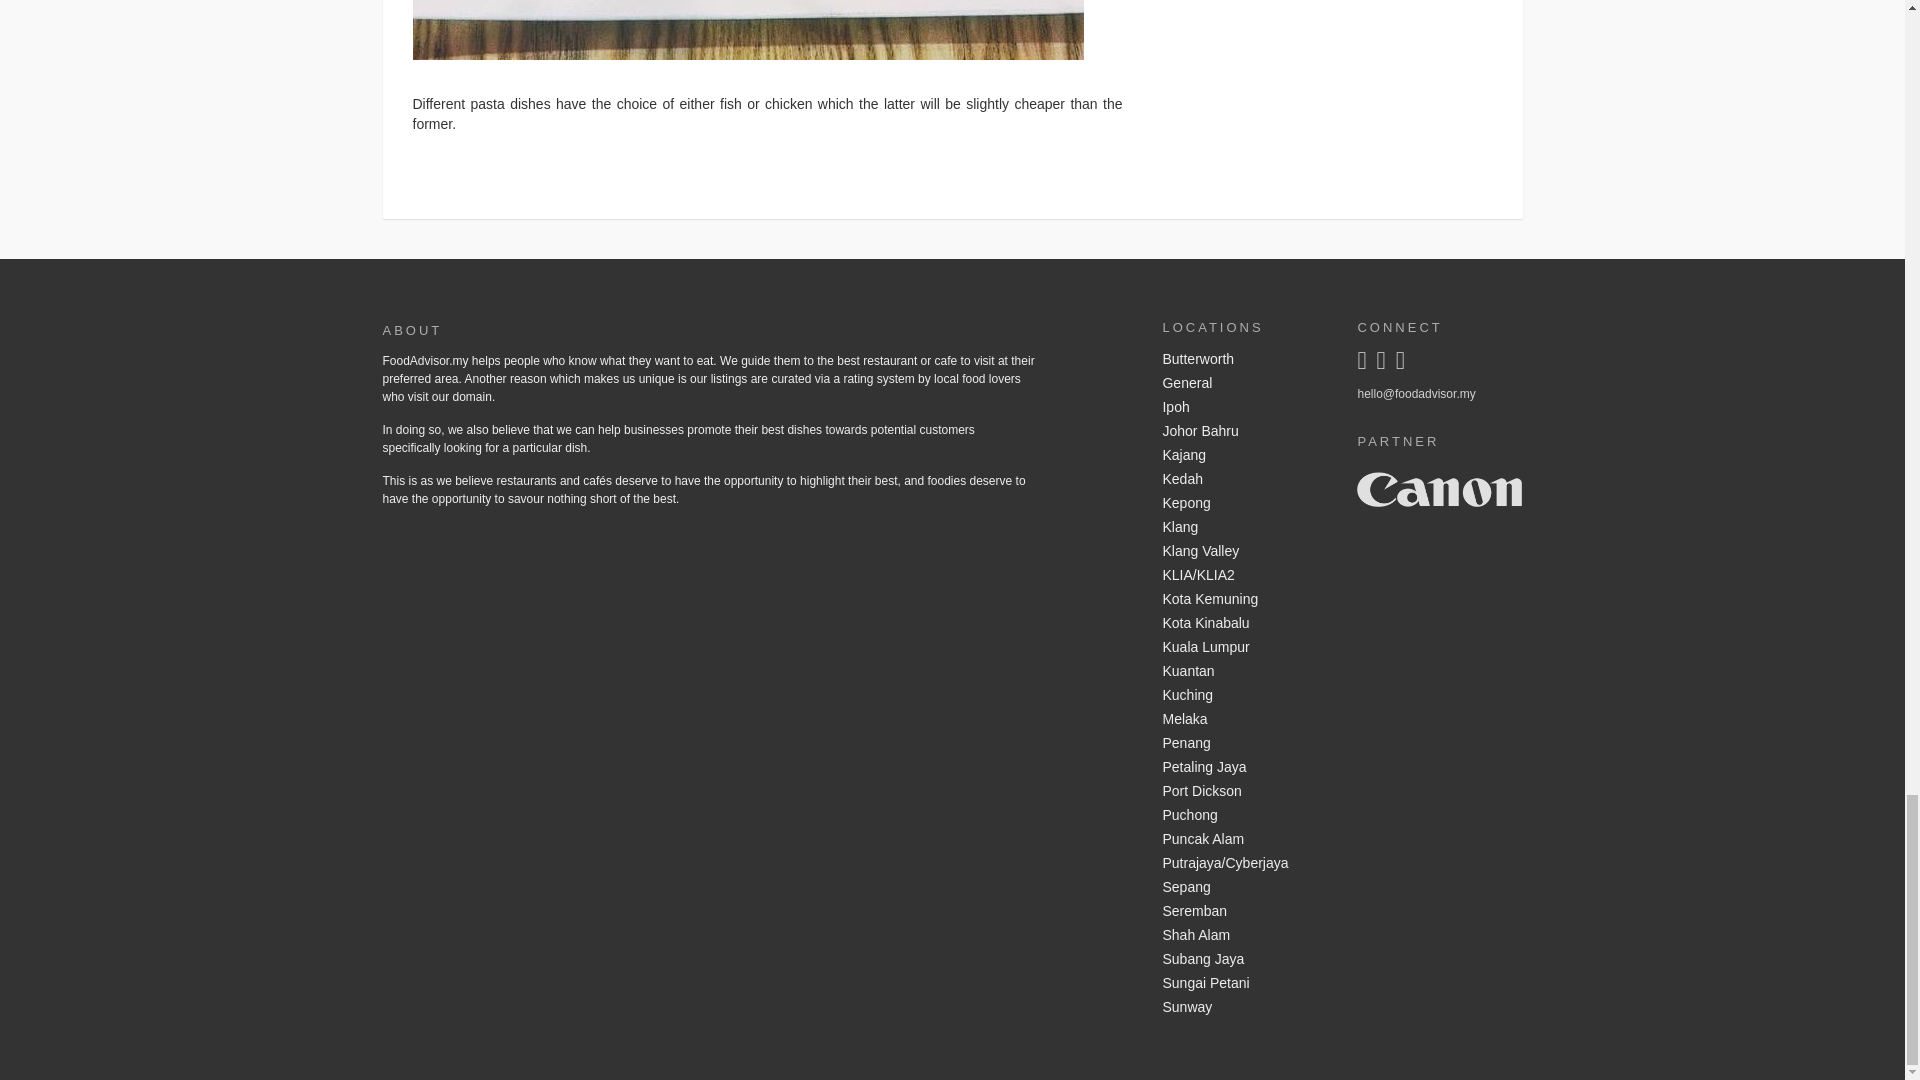 The image size is (1920, 1080). What do you see at coordinates (1244, 480) in the screenshot?
I see `Kedah` at bounding box center [1244, 480].